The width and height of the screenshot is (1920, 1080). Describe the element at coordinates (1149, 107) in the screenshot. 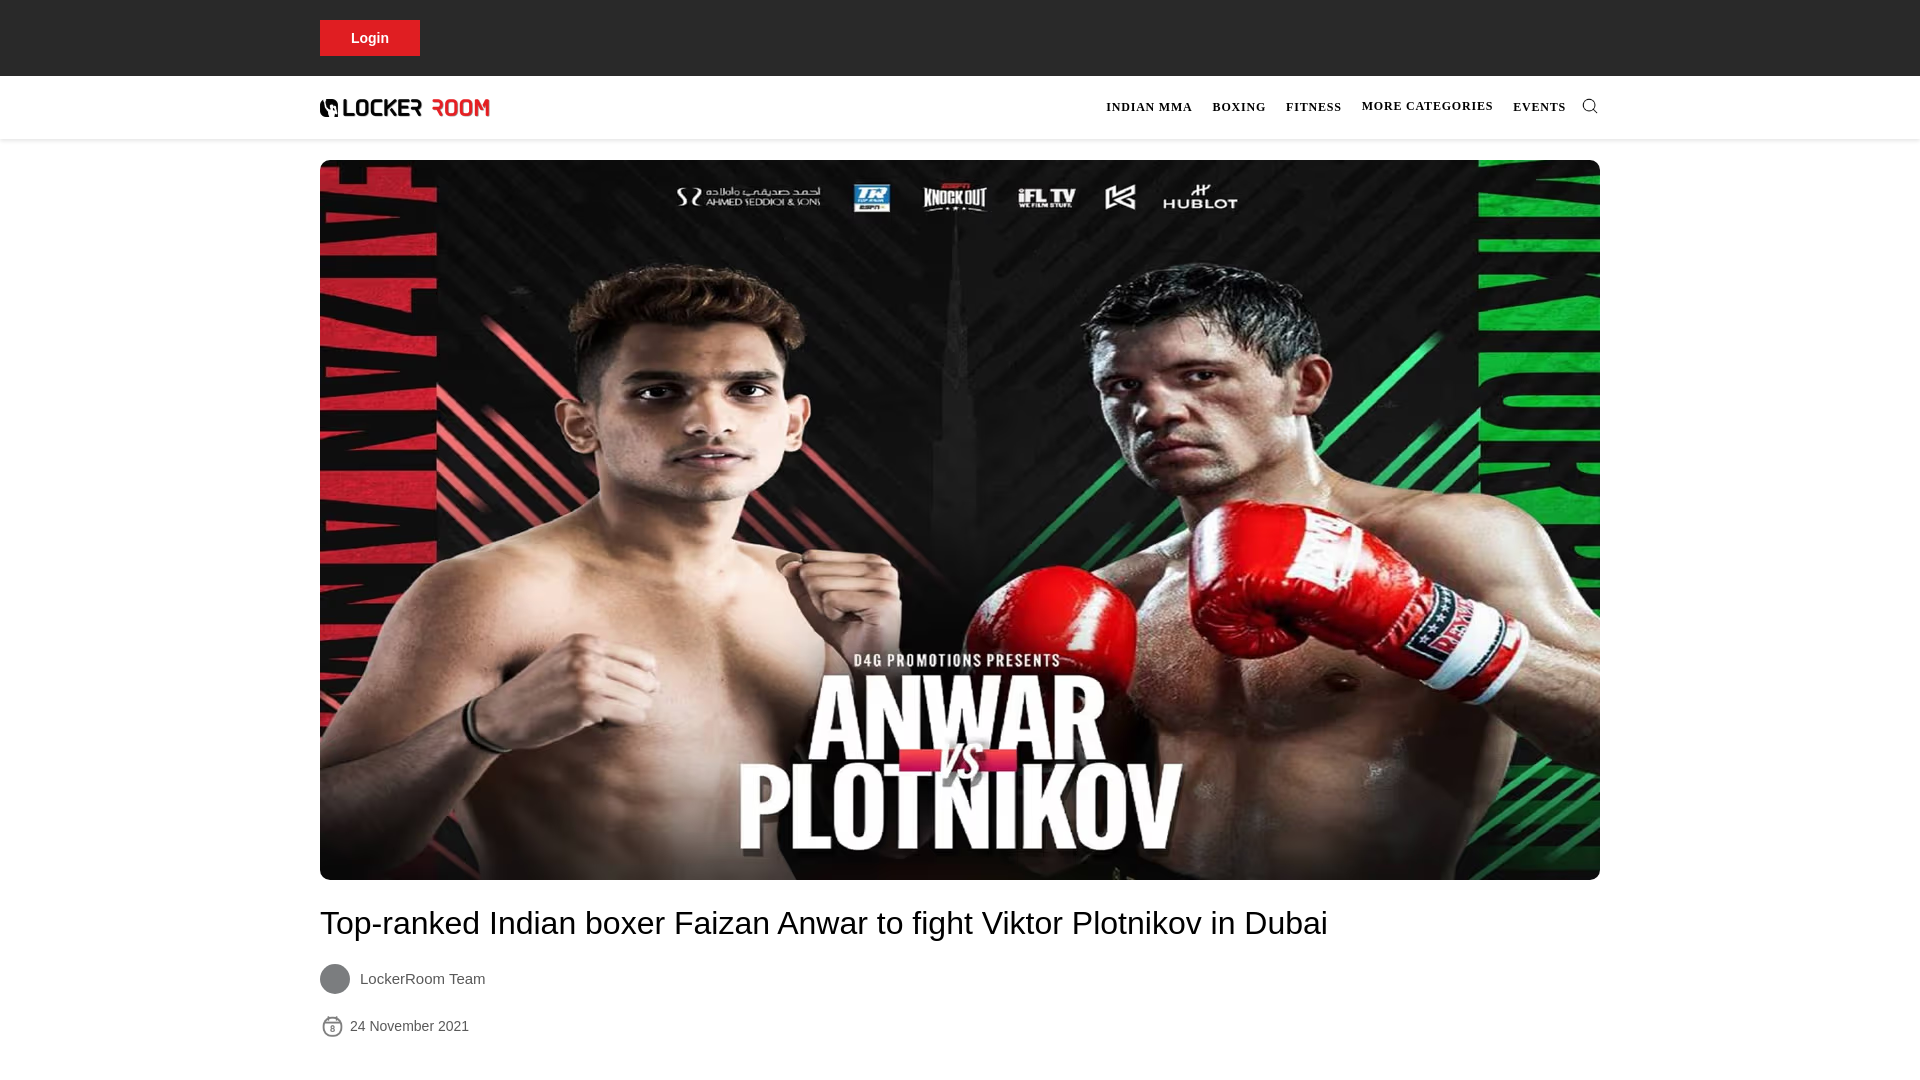

I see `INDIAN MMA` at that location.